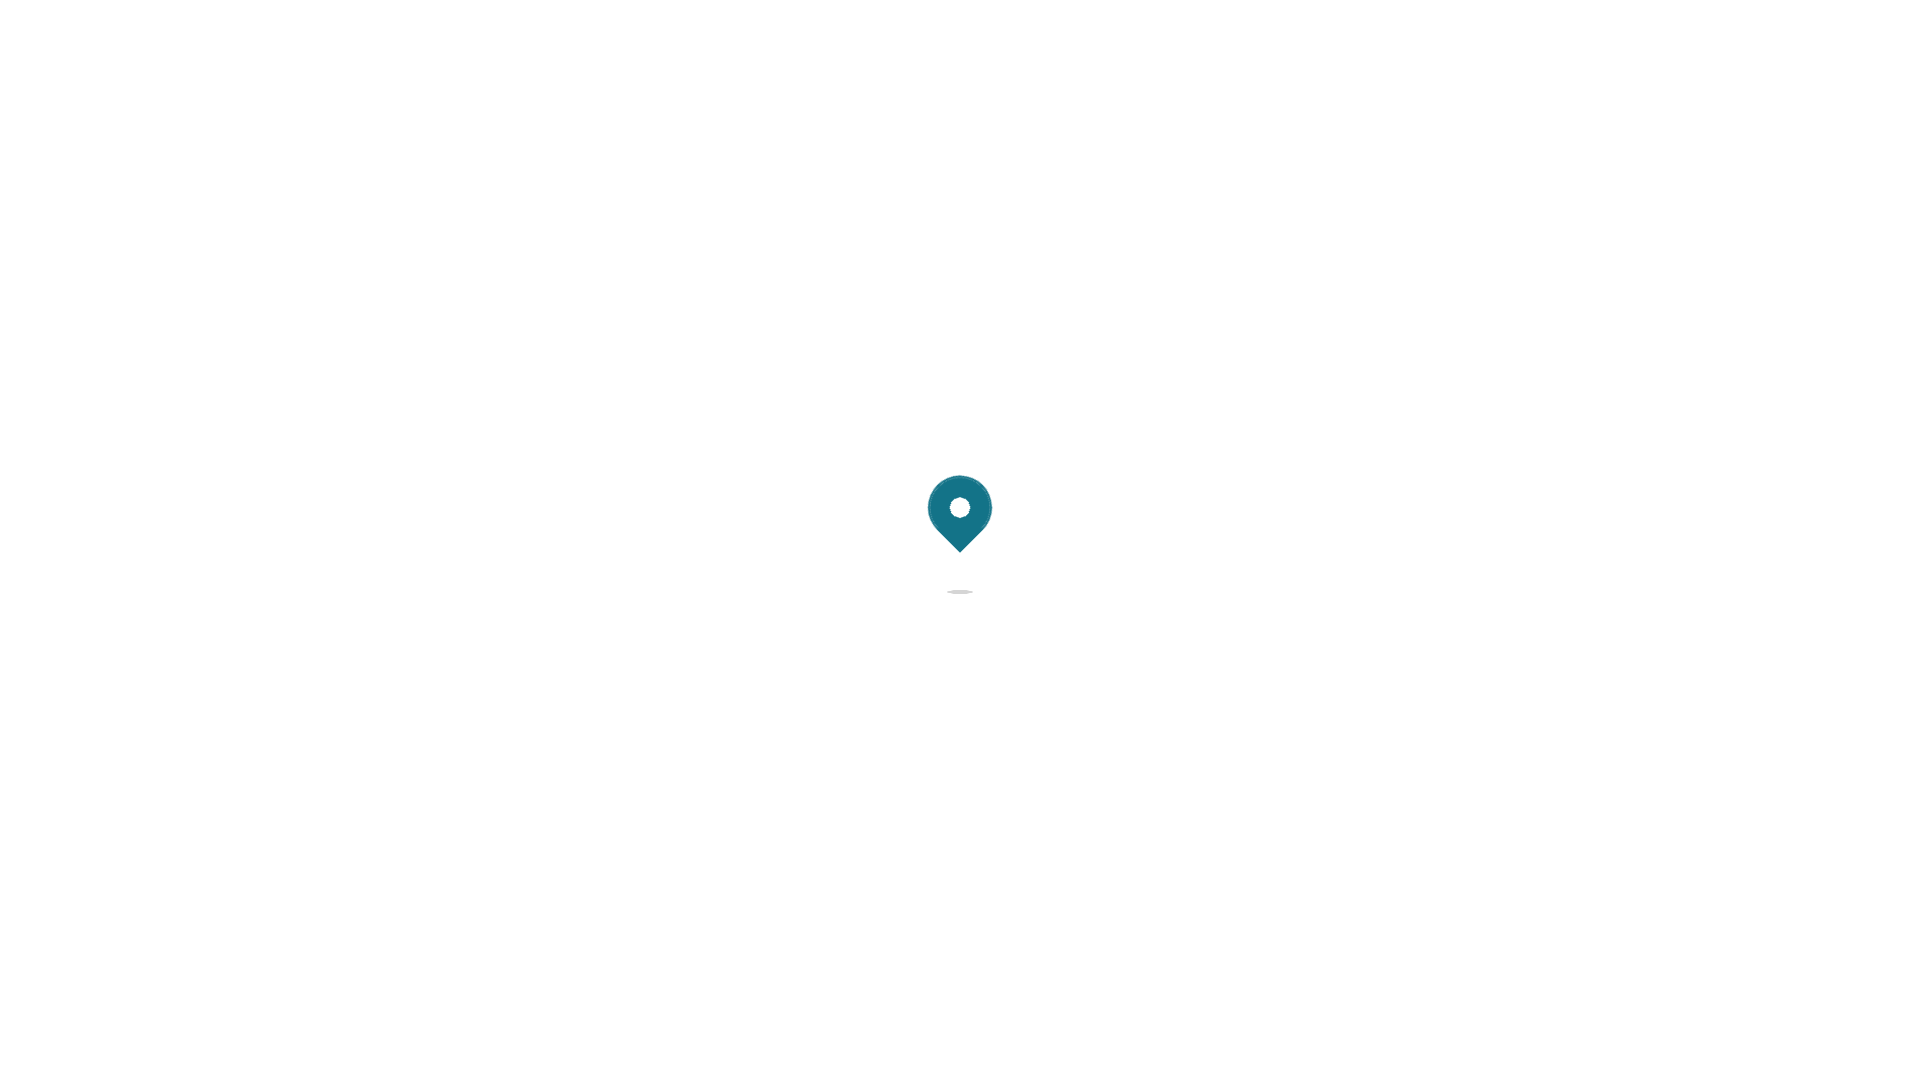 The width and height of the screenshot is (1920, 1080). I want to click on PROMOTIONS, so click(1460, 55).